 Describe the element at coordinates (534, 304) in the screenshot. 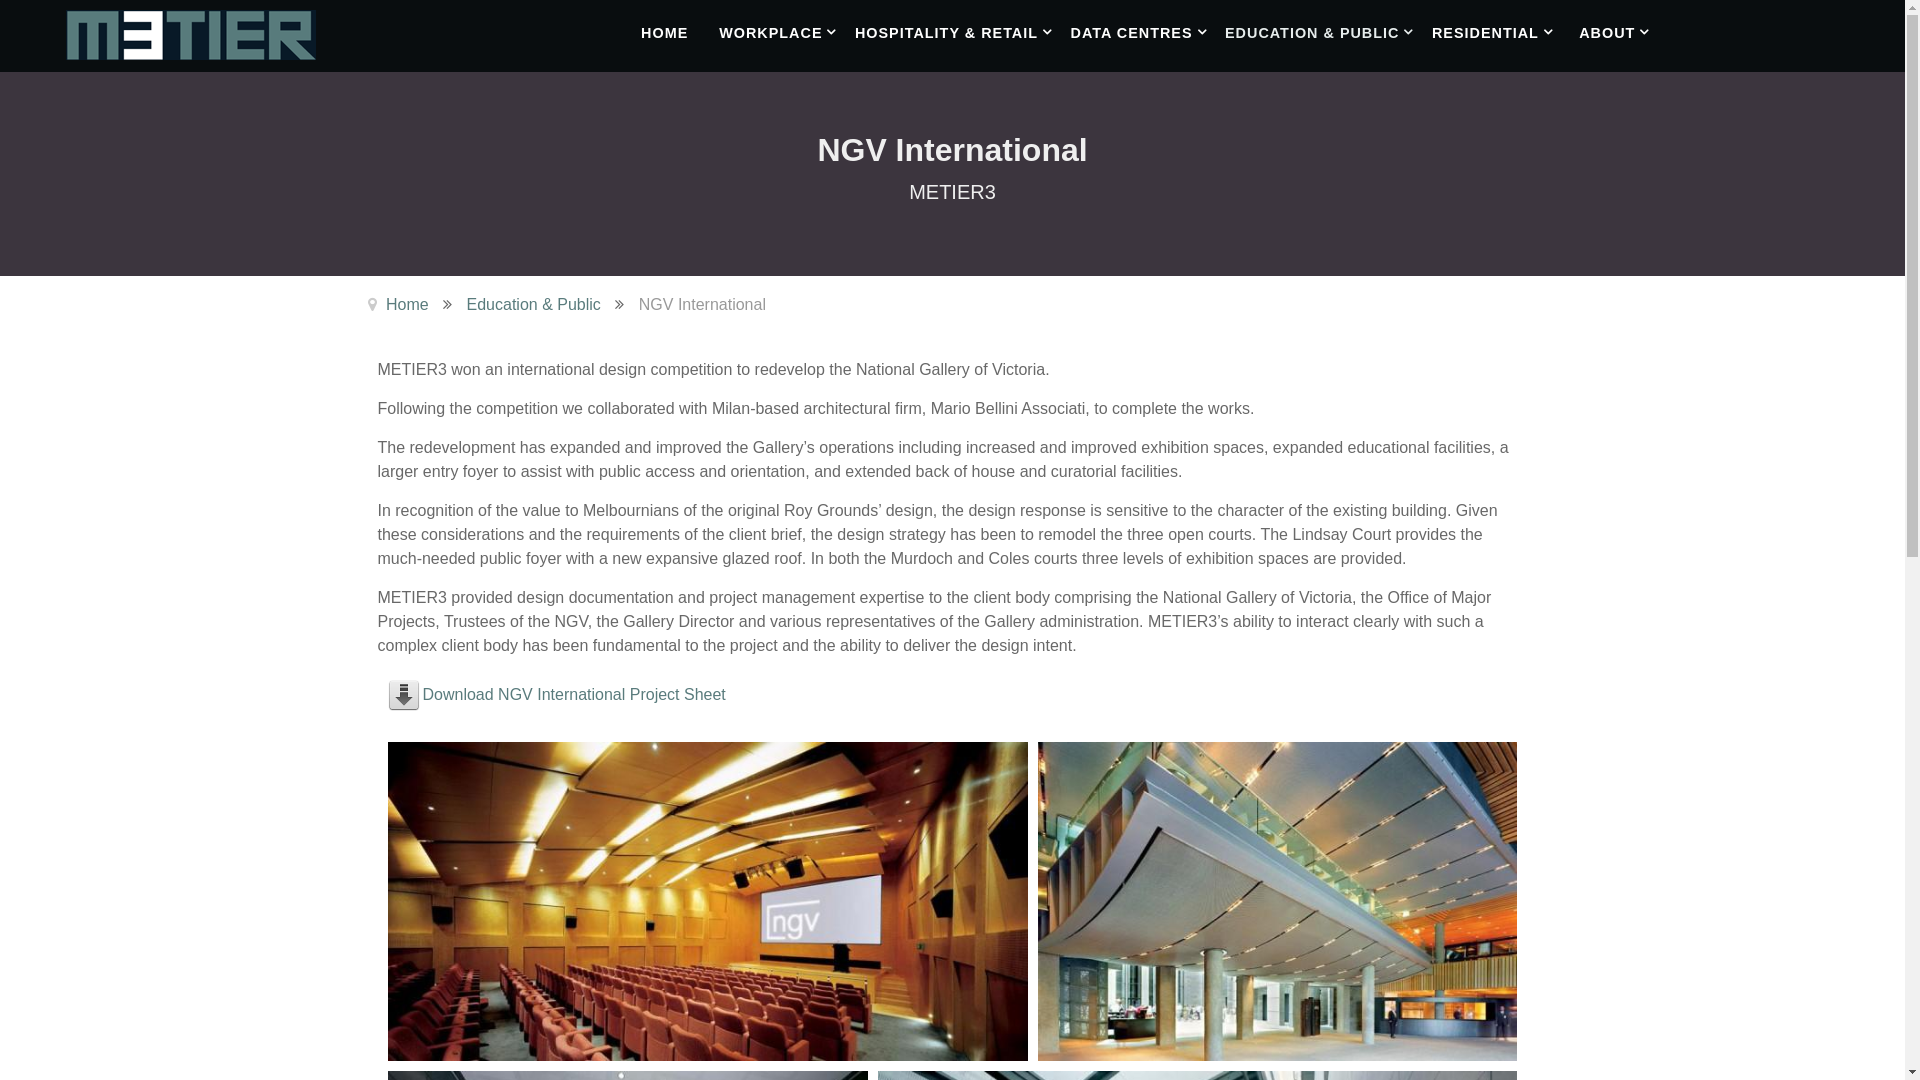

I see `Education & Public` at that location.